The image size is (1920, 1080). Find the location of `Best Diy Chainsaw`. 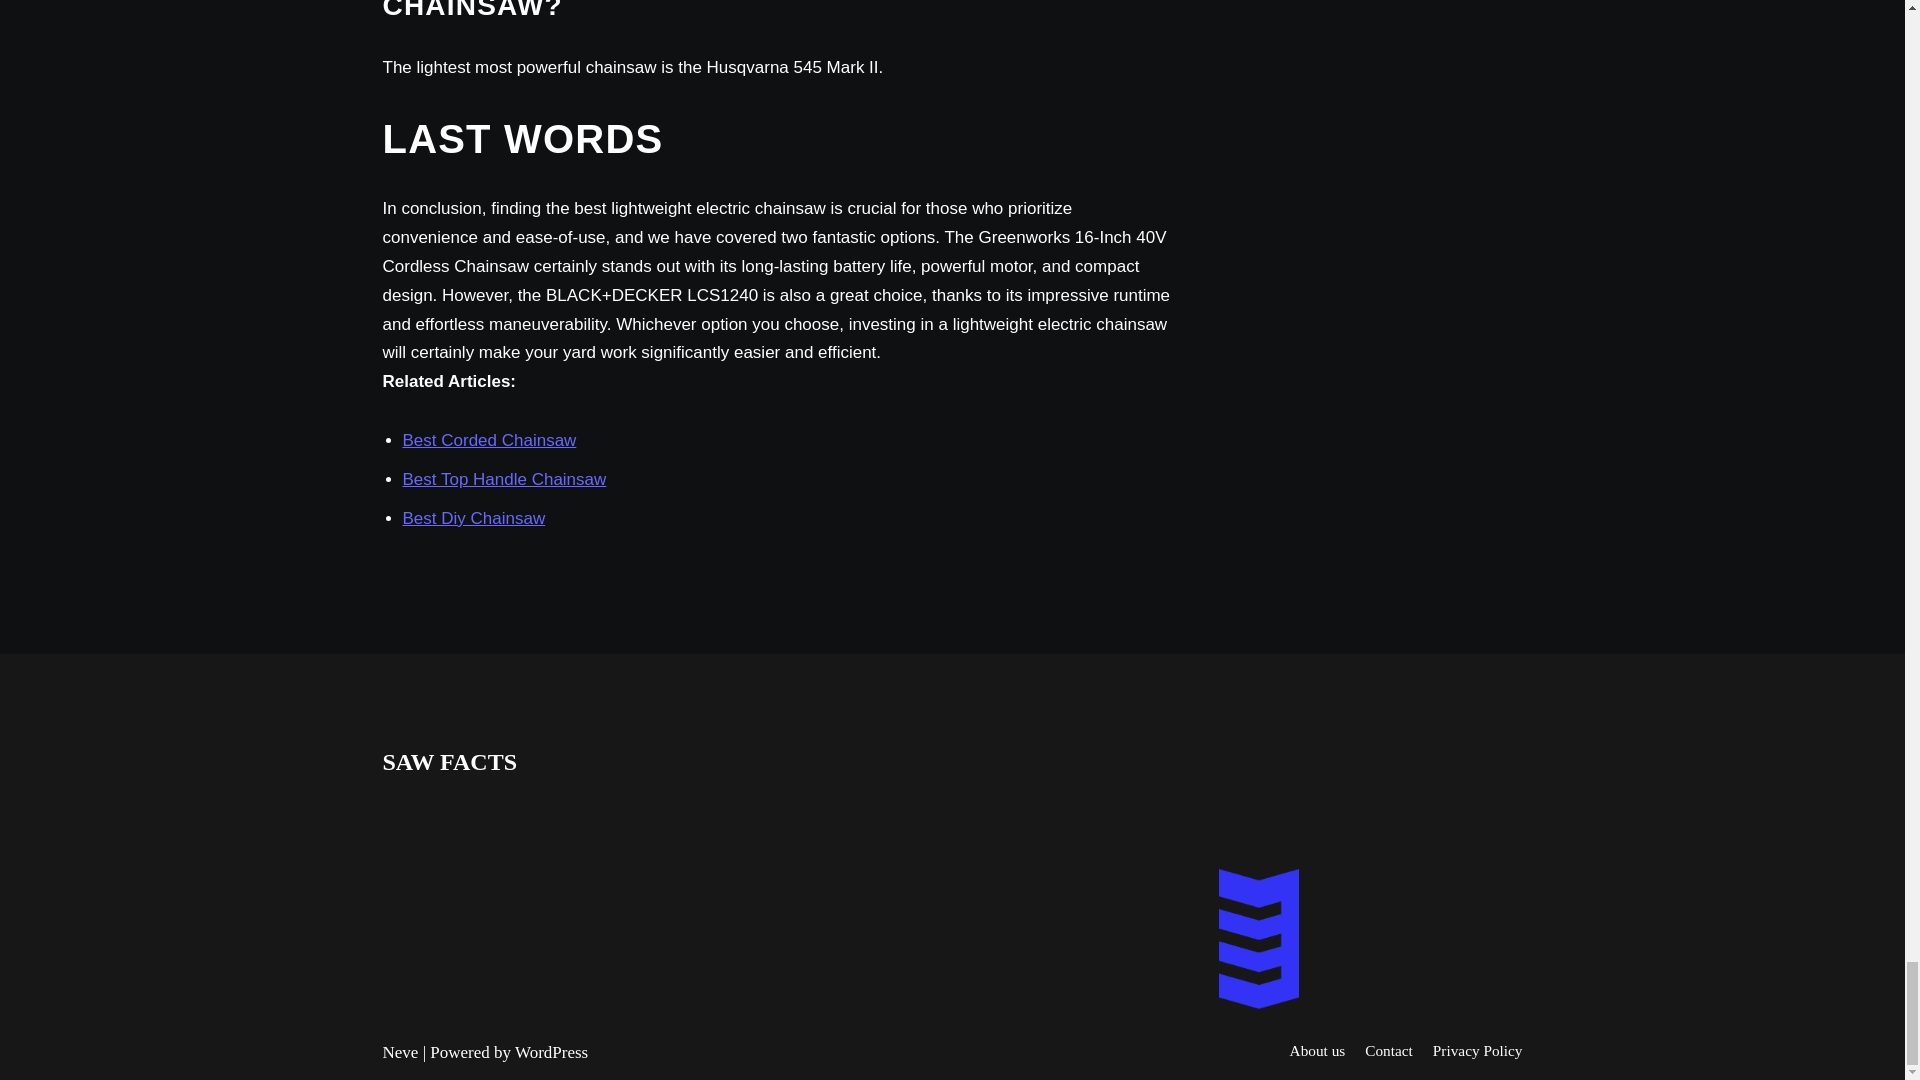

Best Diy Chainsaw is located at coordinates (473, 518).